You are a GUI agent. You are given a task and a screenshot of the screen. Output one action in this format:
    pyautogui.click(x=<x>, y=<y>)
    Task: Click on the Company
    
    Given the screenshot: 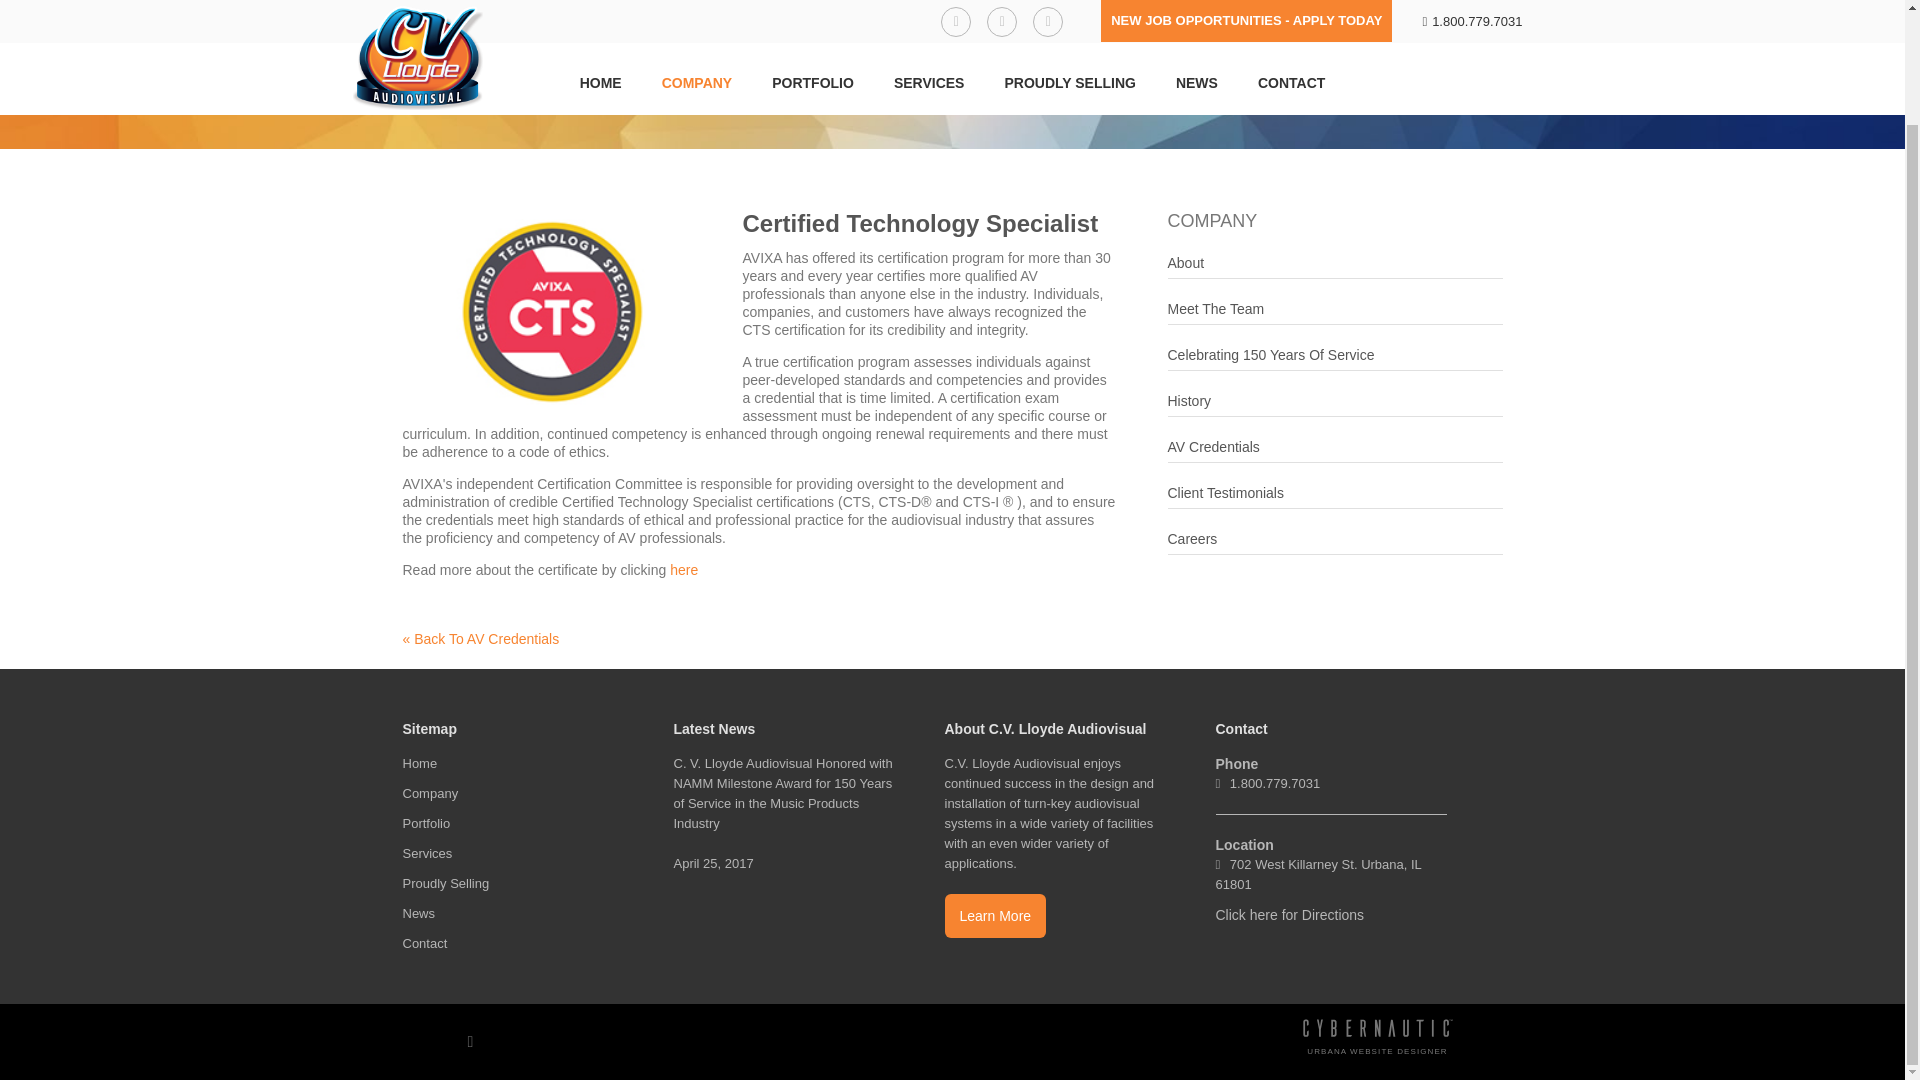 What is the action you would take?
    pyautogui.click(x=517, y=794)
    